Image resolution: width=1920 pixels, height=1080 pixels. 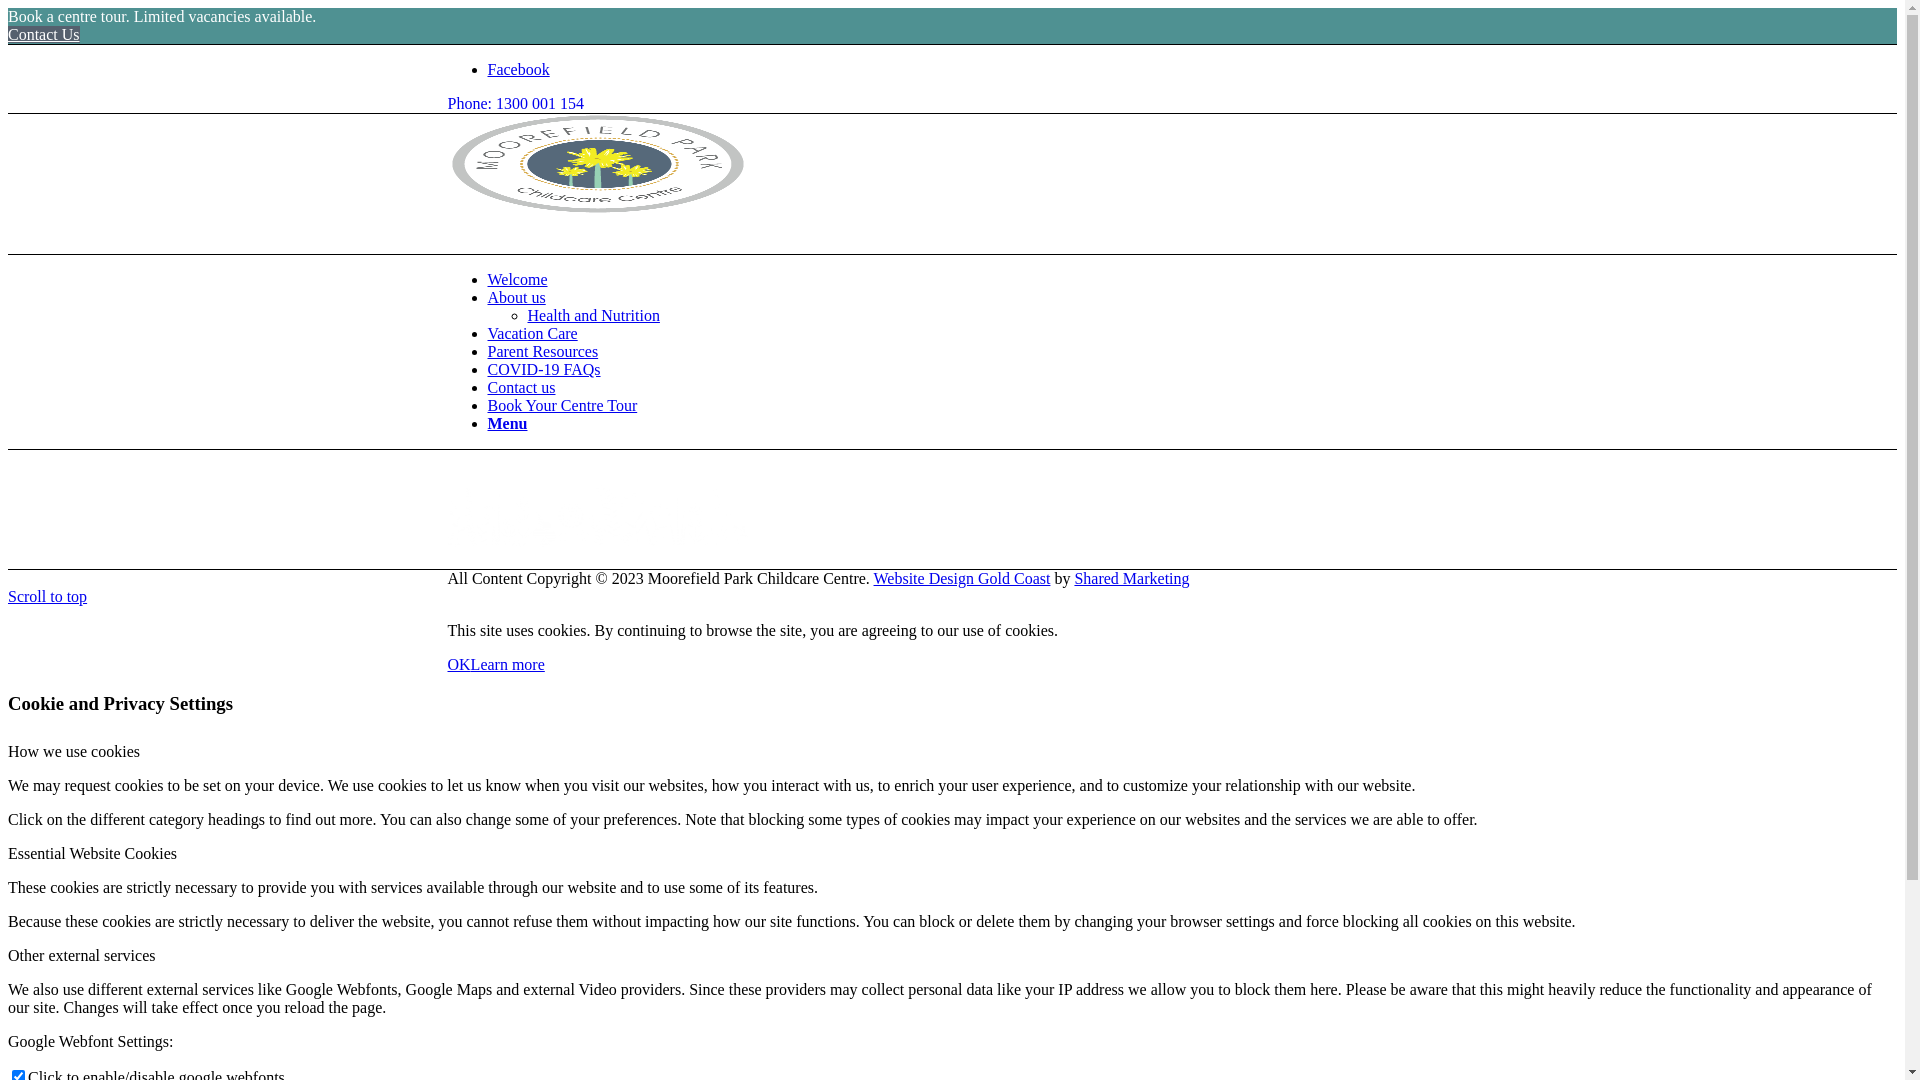 What do you see at coordinates (544, 352) in the screenshot?
I see `Parent Resources` at bounding box center [544, 352].